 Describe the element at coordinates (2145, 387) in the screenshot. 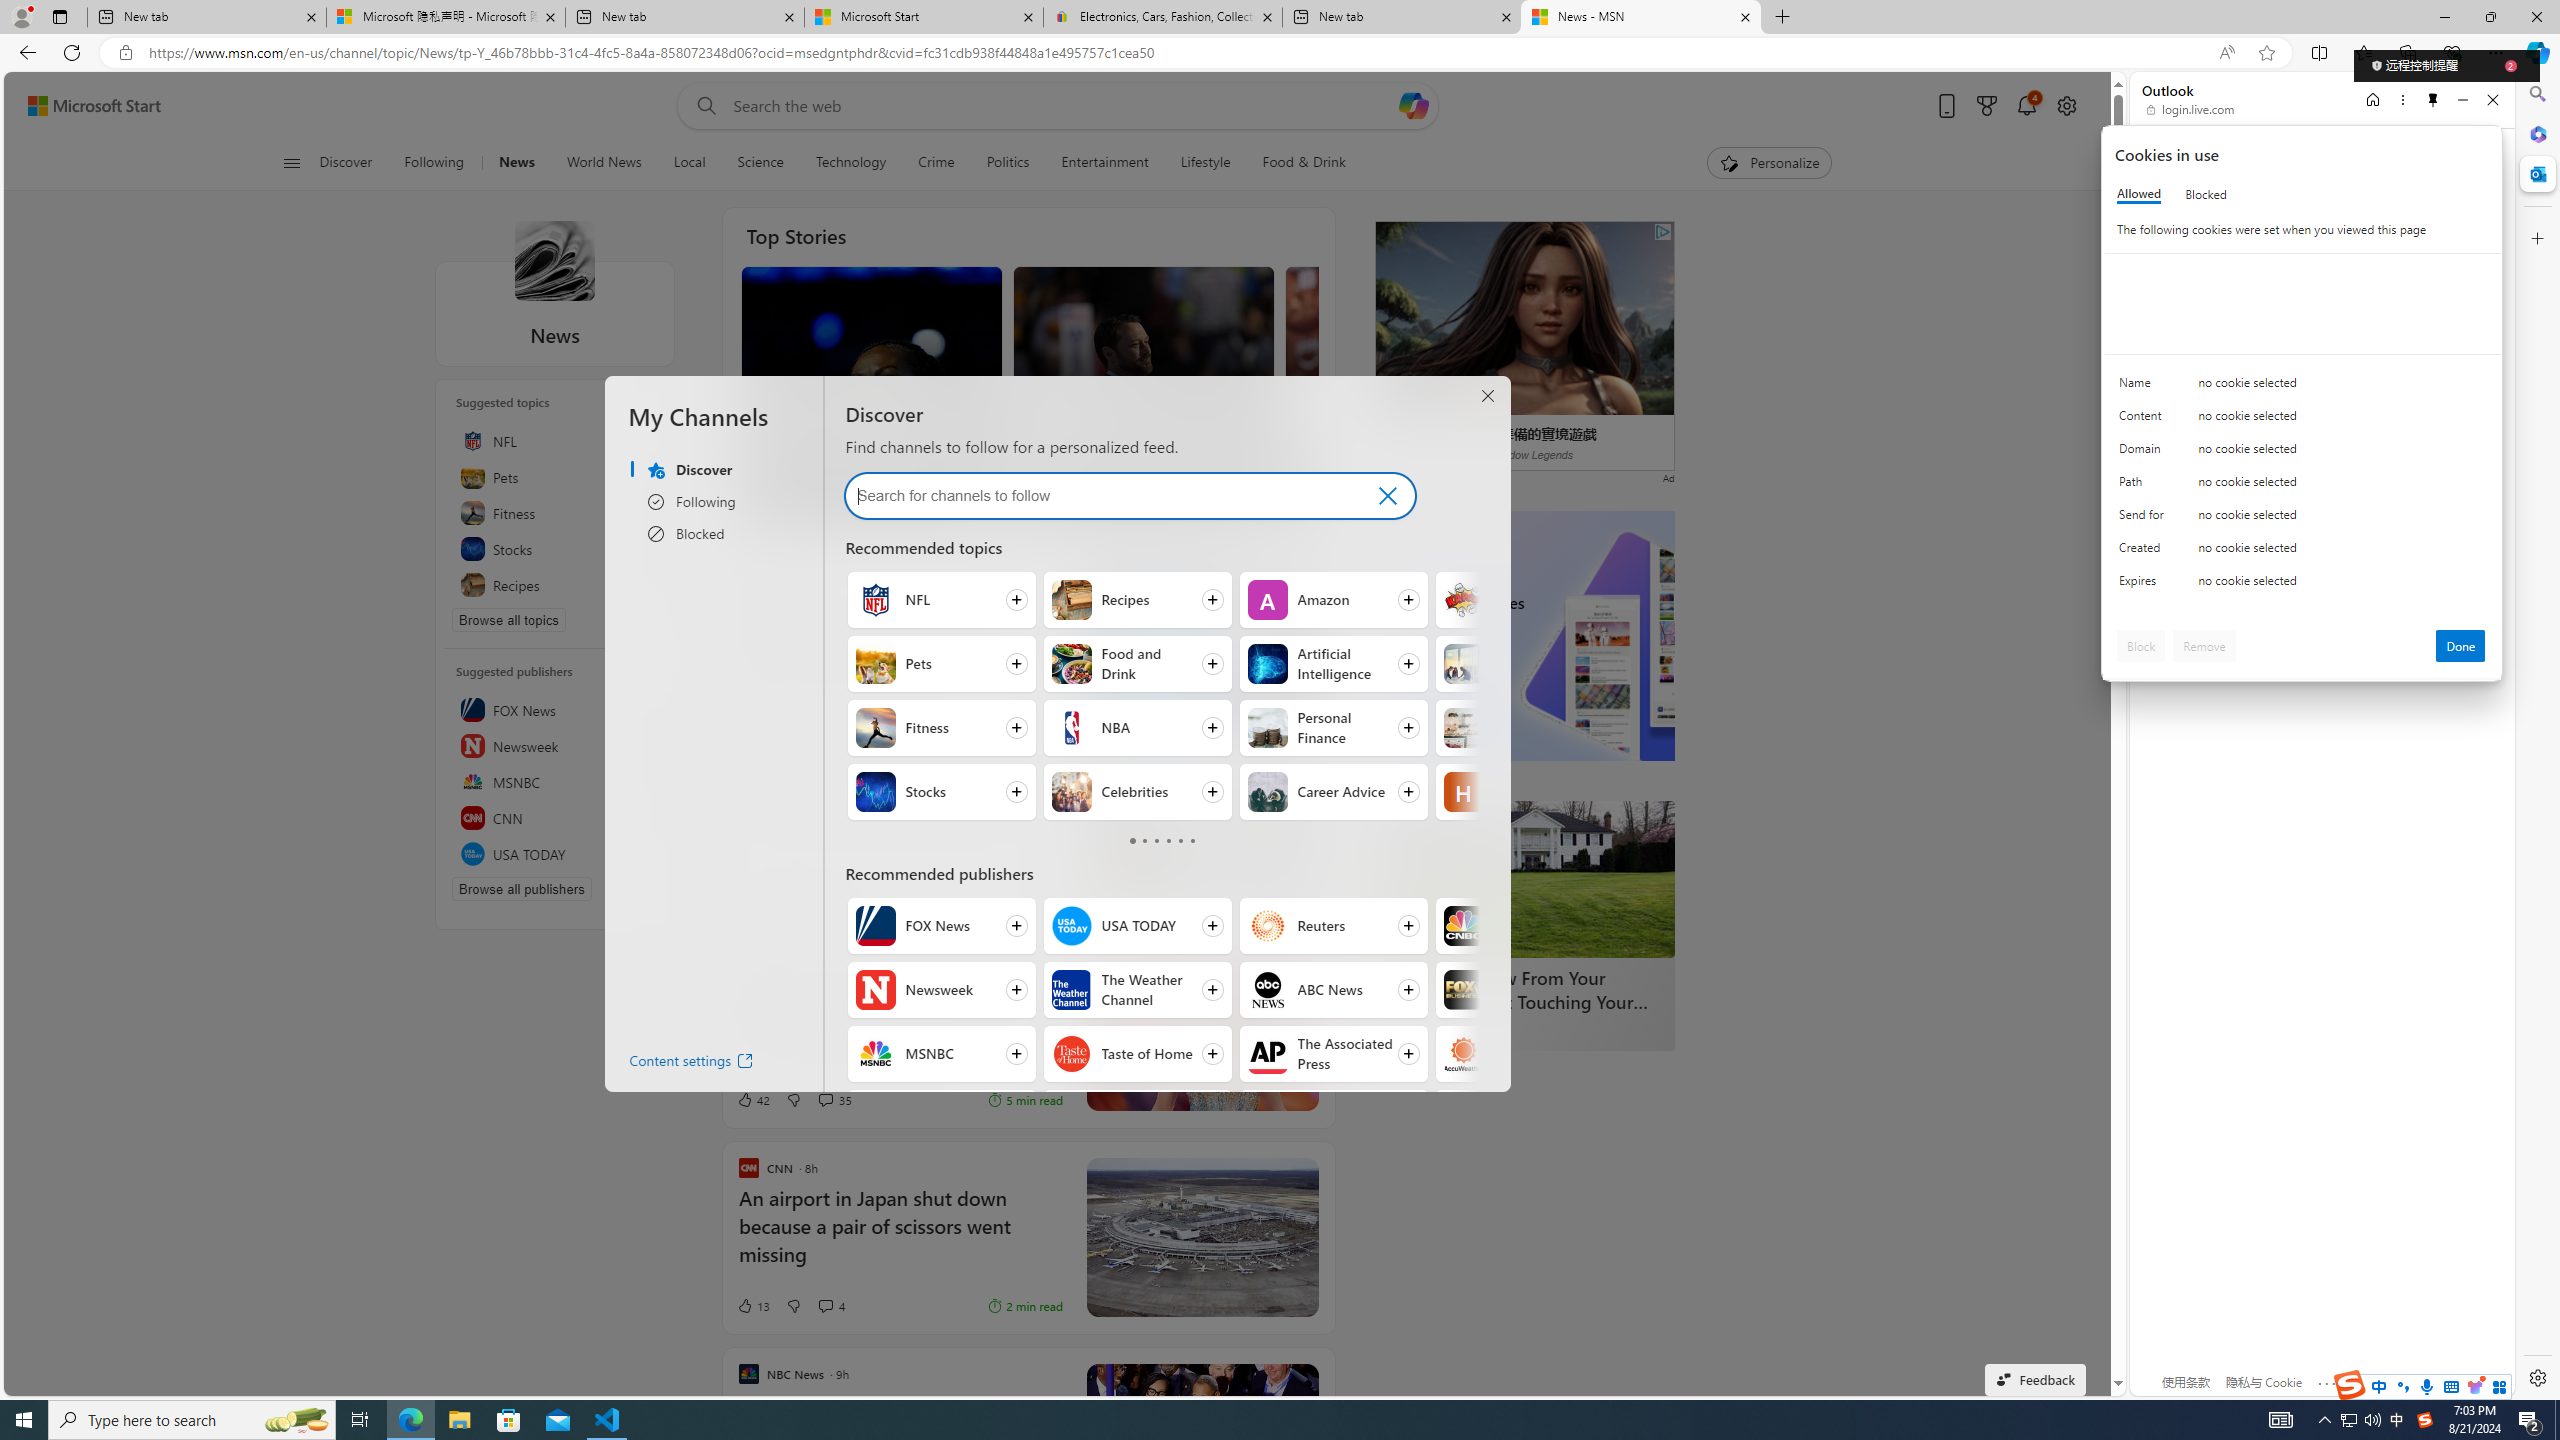

I see `Name` at that location.